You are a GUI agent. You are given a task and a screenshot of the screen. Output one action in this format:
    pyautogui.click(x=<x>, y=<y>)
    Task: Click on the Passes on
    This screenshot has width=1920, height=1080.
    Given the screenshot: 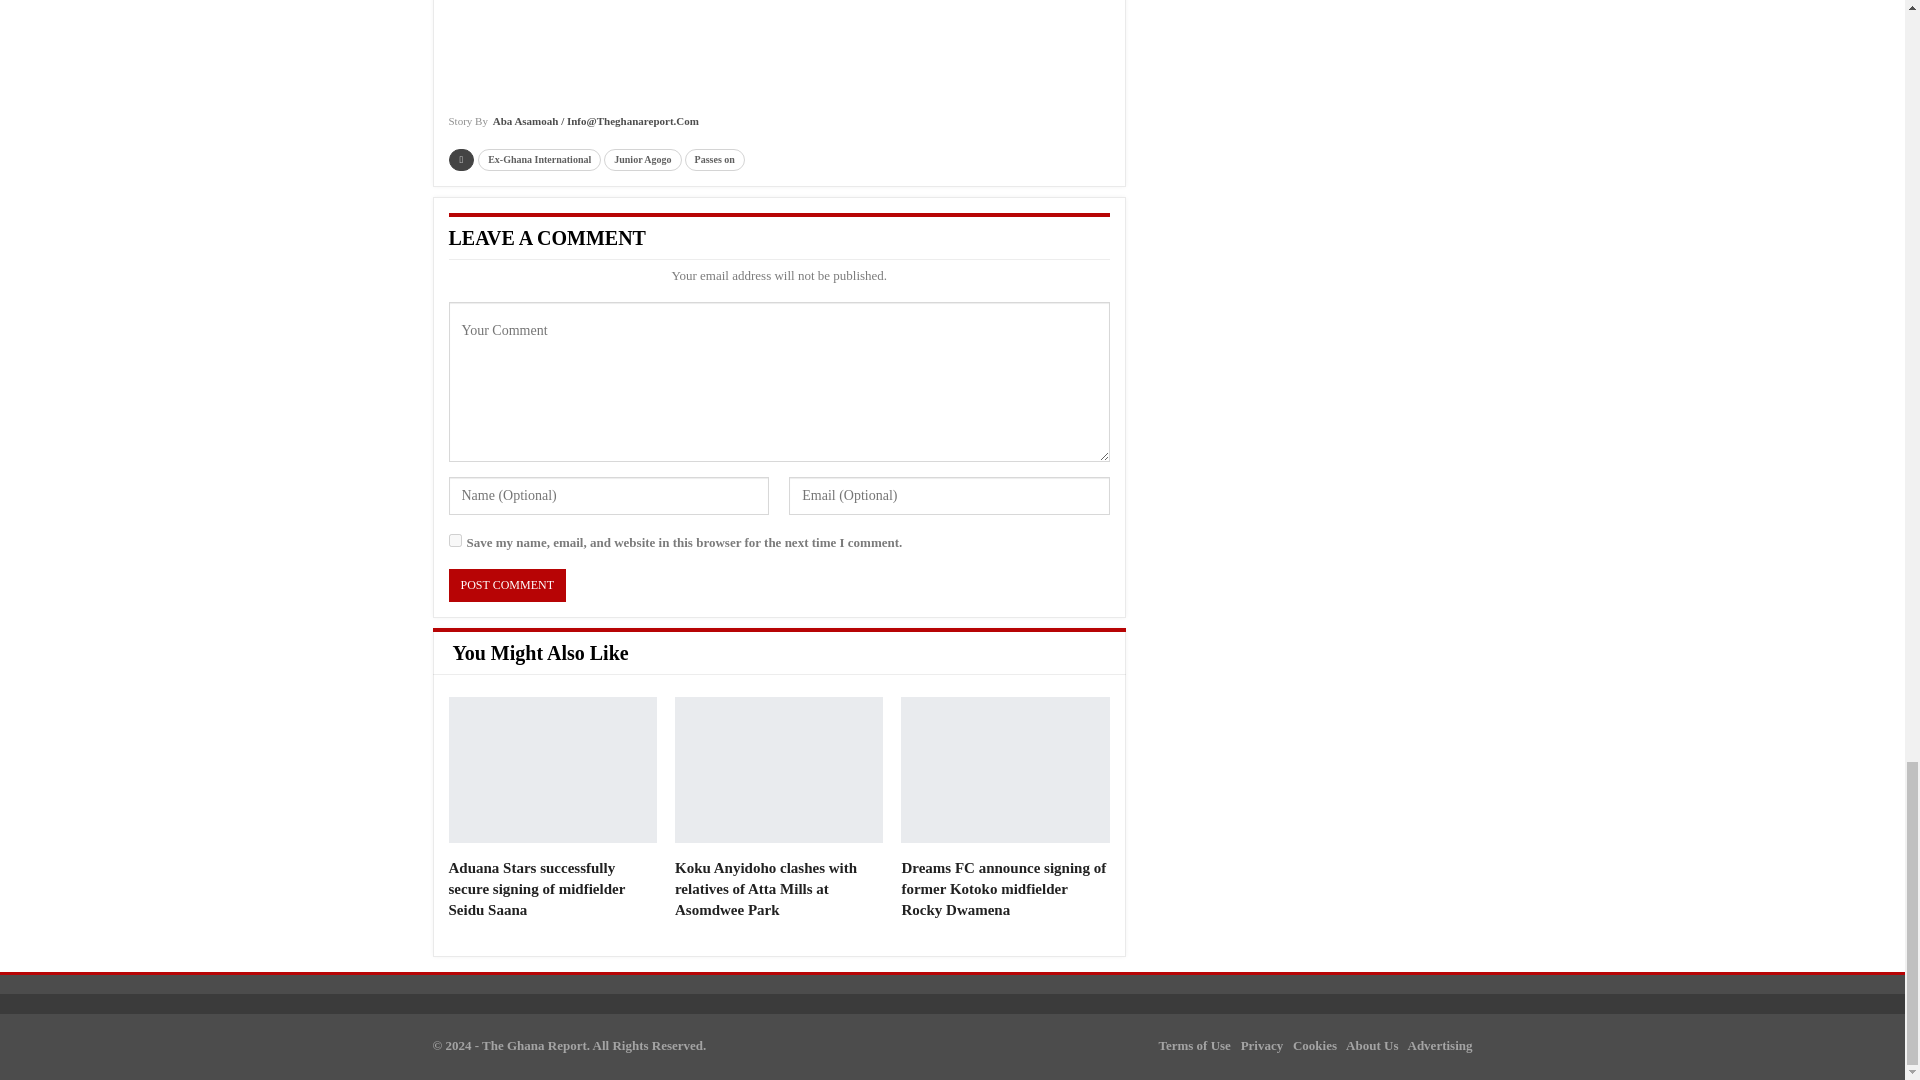 What is the action you would take?
    pyautogui.click(x=714, y=160)
    